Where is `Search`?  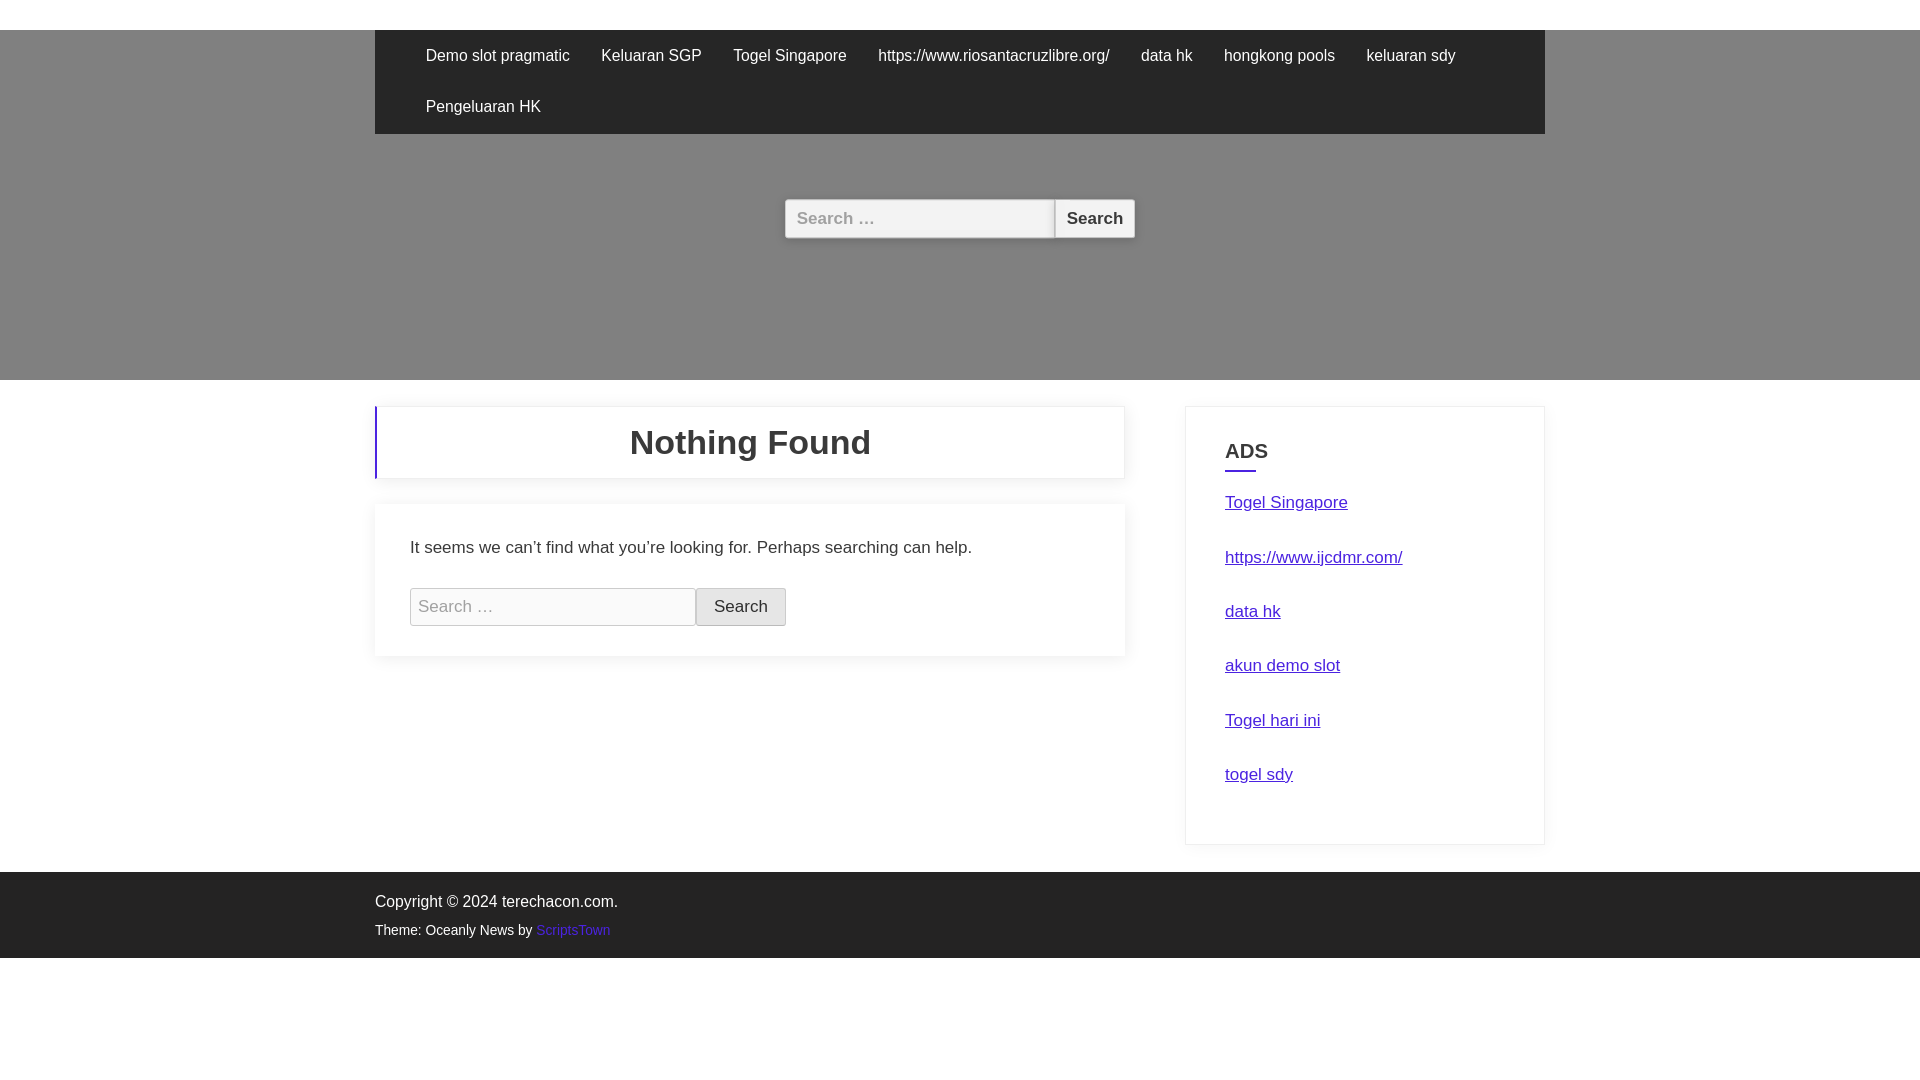
Search is located at coordinates (1095, 218).